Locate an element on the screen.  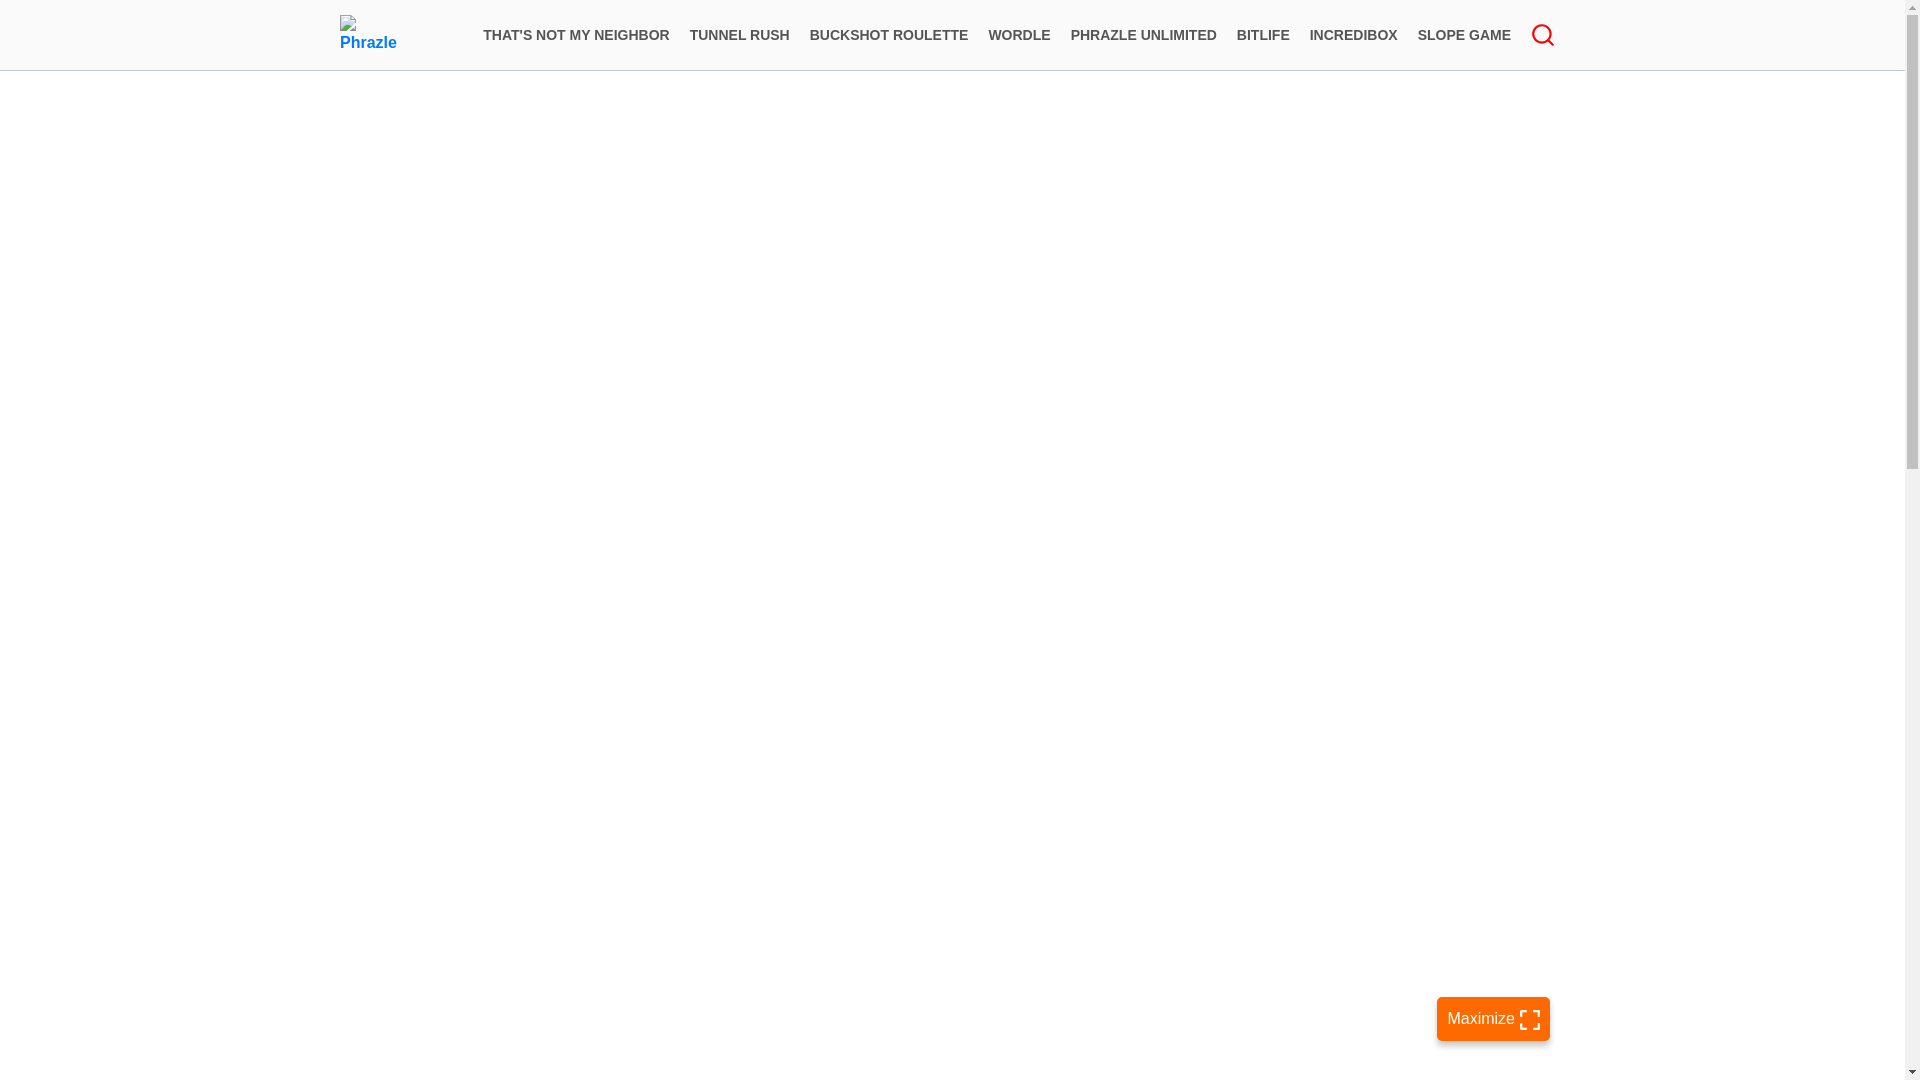
INCREDIBOX is located at coordinates (1353, 34).